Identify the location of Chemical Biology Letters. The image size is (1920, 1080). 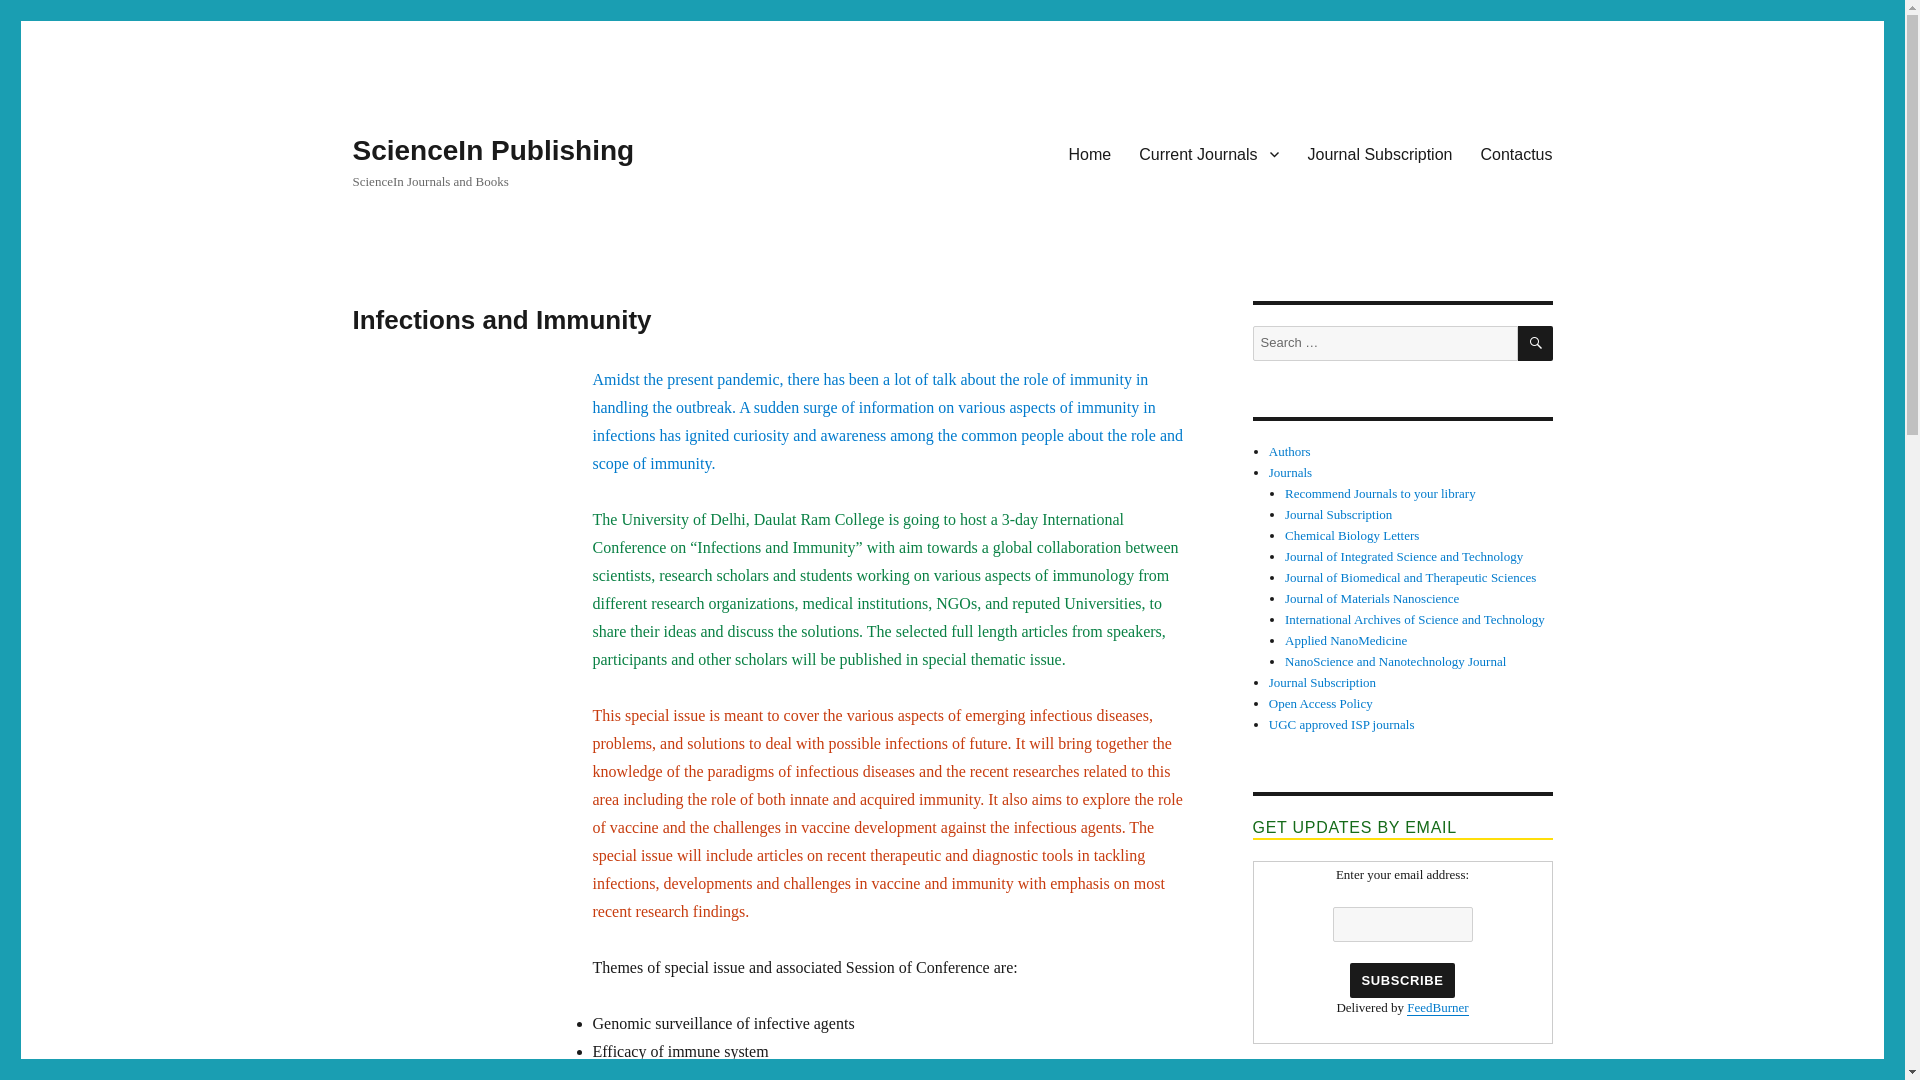
(1351, 536).